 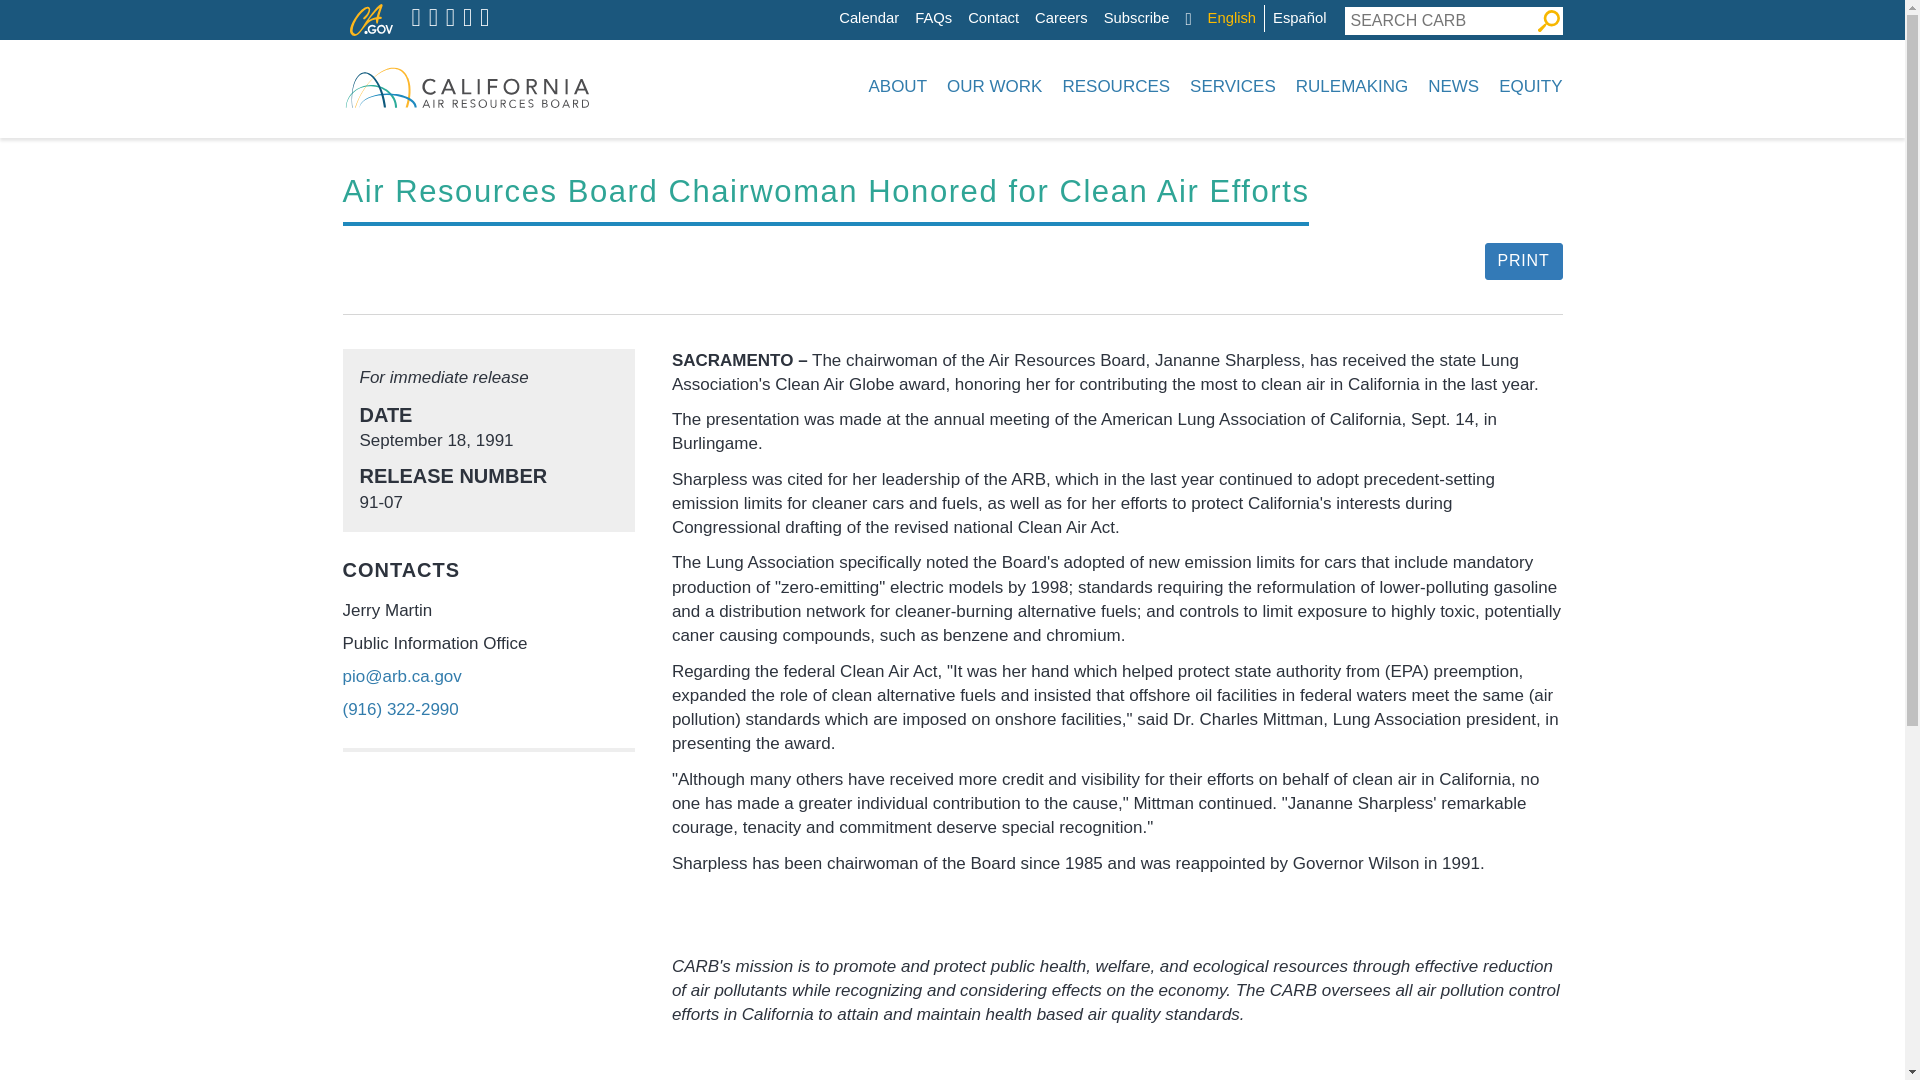 What do you see at coordinates (466, 86) in the screenshot?
I see `Home` at bounding box center [466, 86].